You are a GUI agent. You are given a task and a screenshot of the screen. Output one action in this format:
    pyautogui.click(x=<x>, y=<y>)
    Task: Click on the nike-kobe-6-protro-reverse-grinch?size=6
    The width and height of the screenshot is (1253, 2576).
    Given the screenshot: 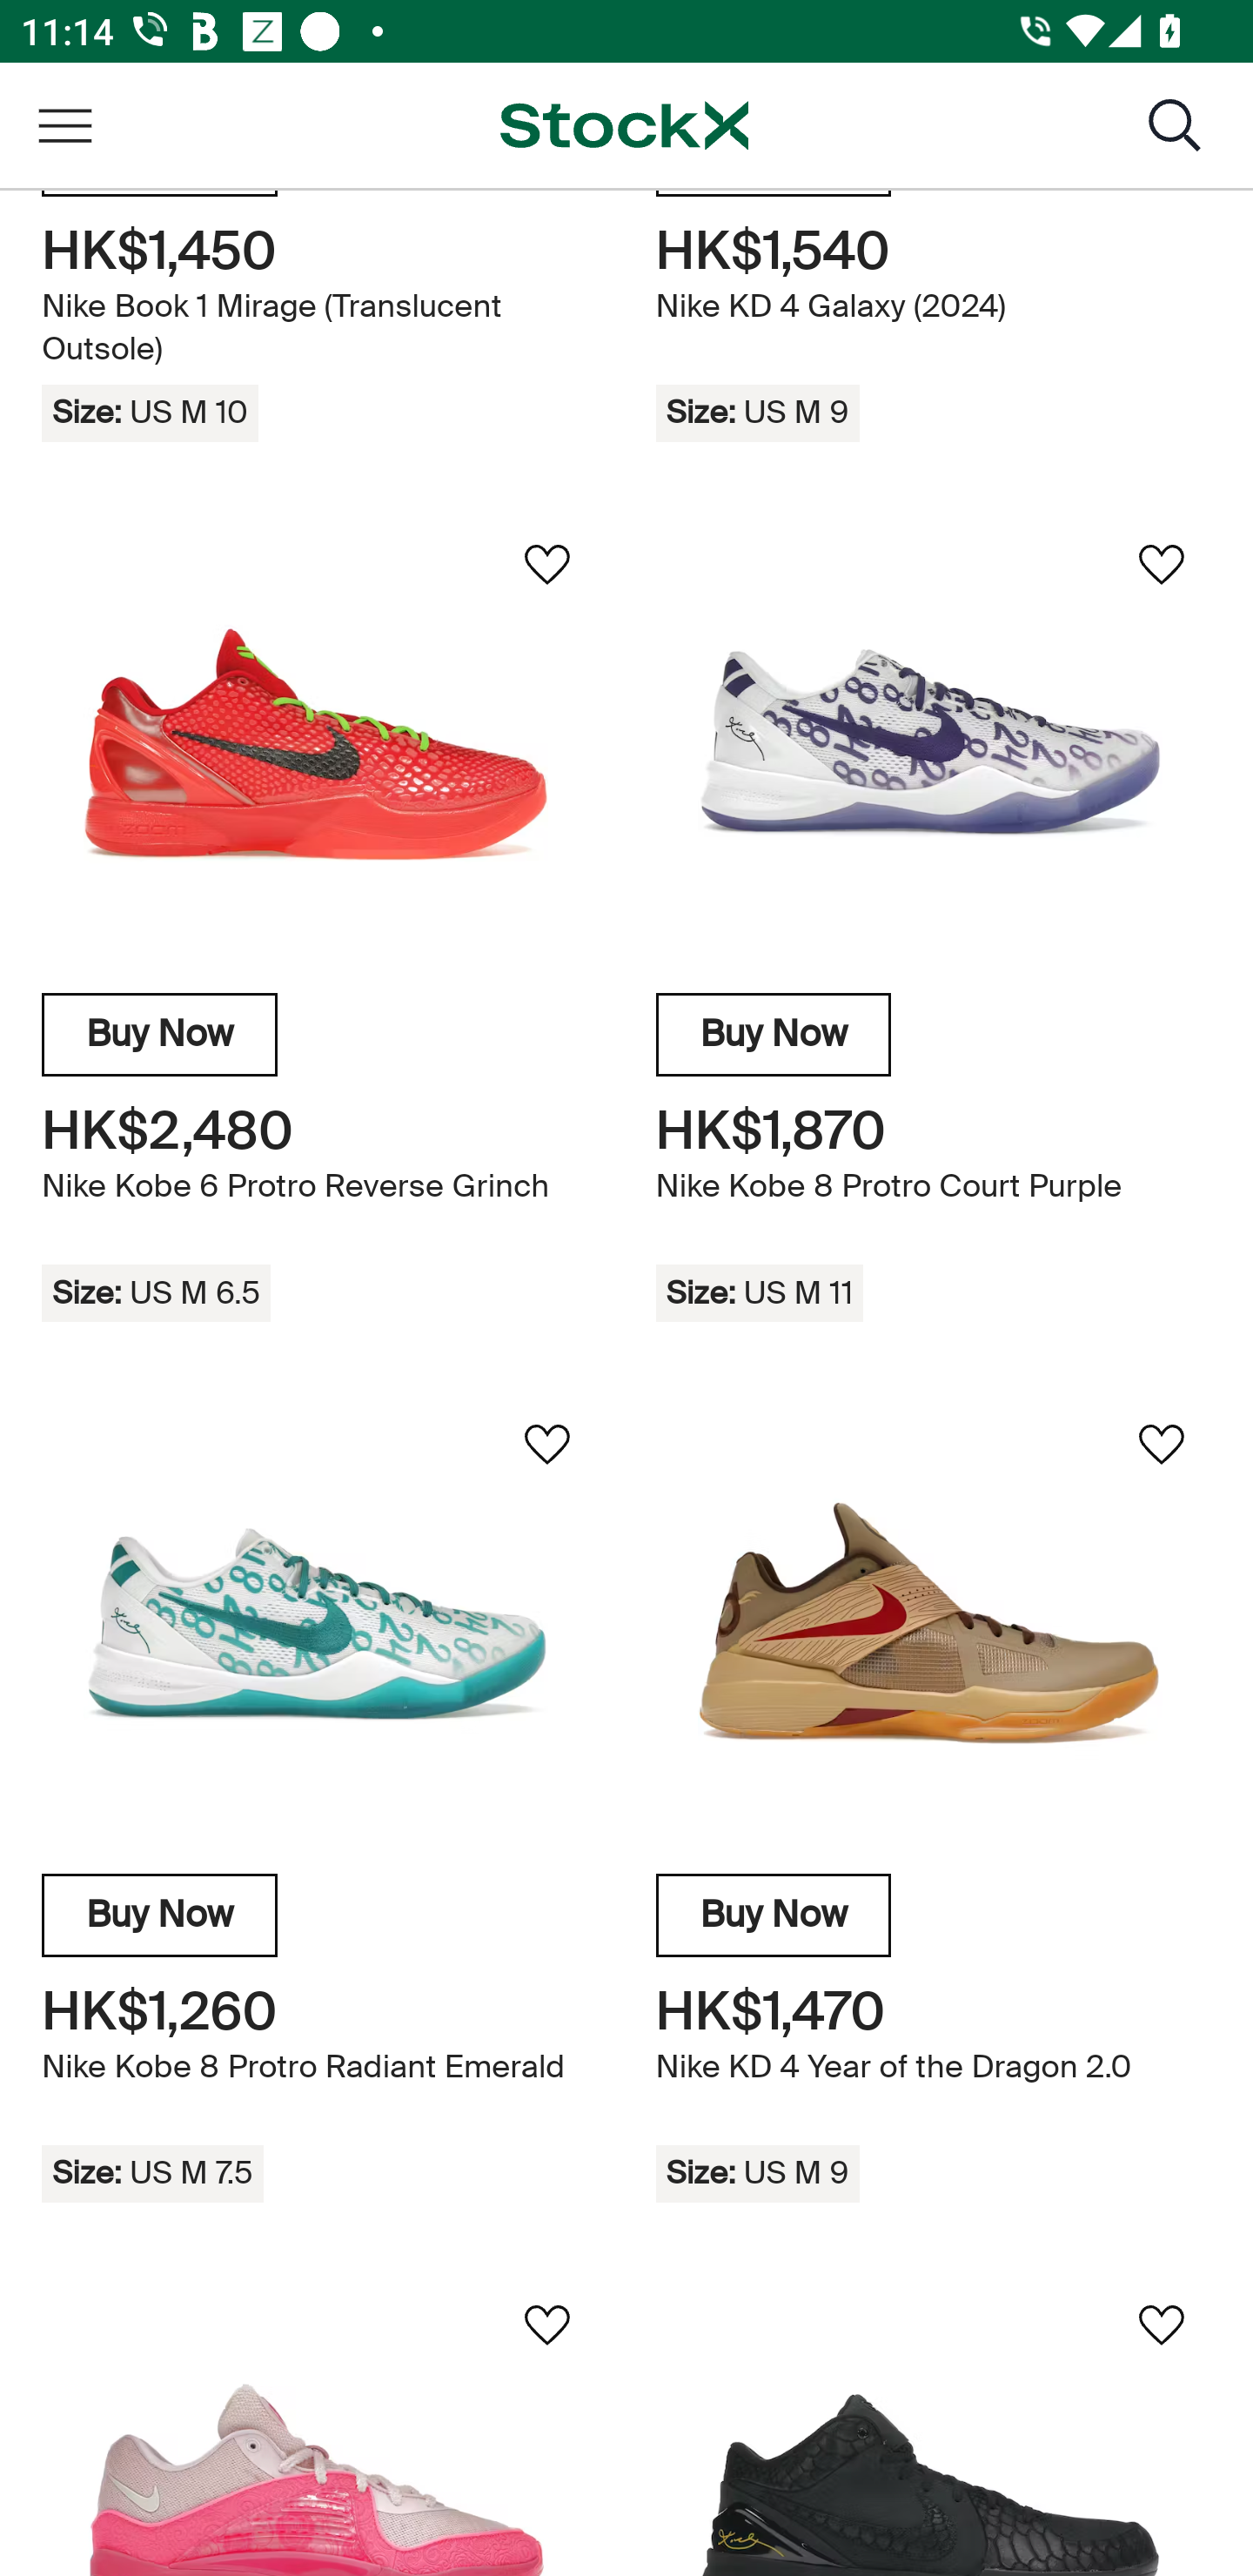 What is the action you would take?
    pyautogui.click(x=318, y=744)
    